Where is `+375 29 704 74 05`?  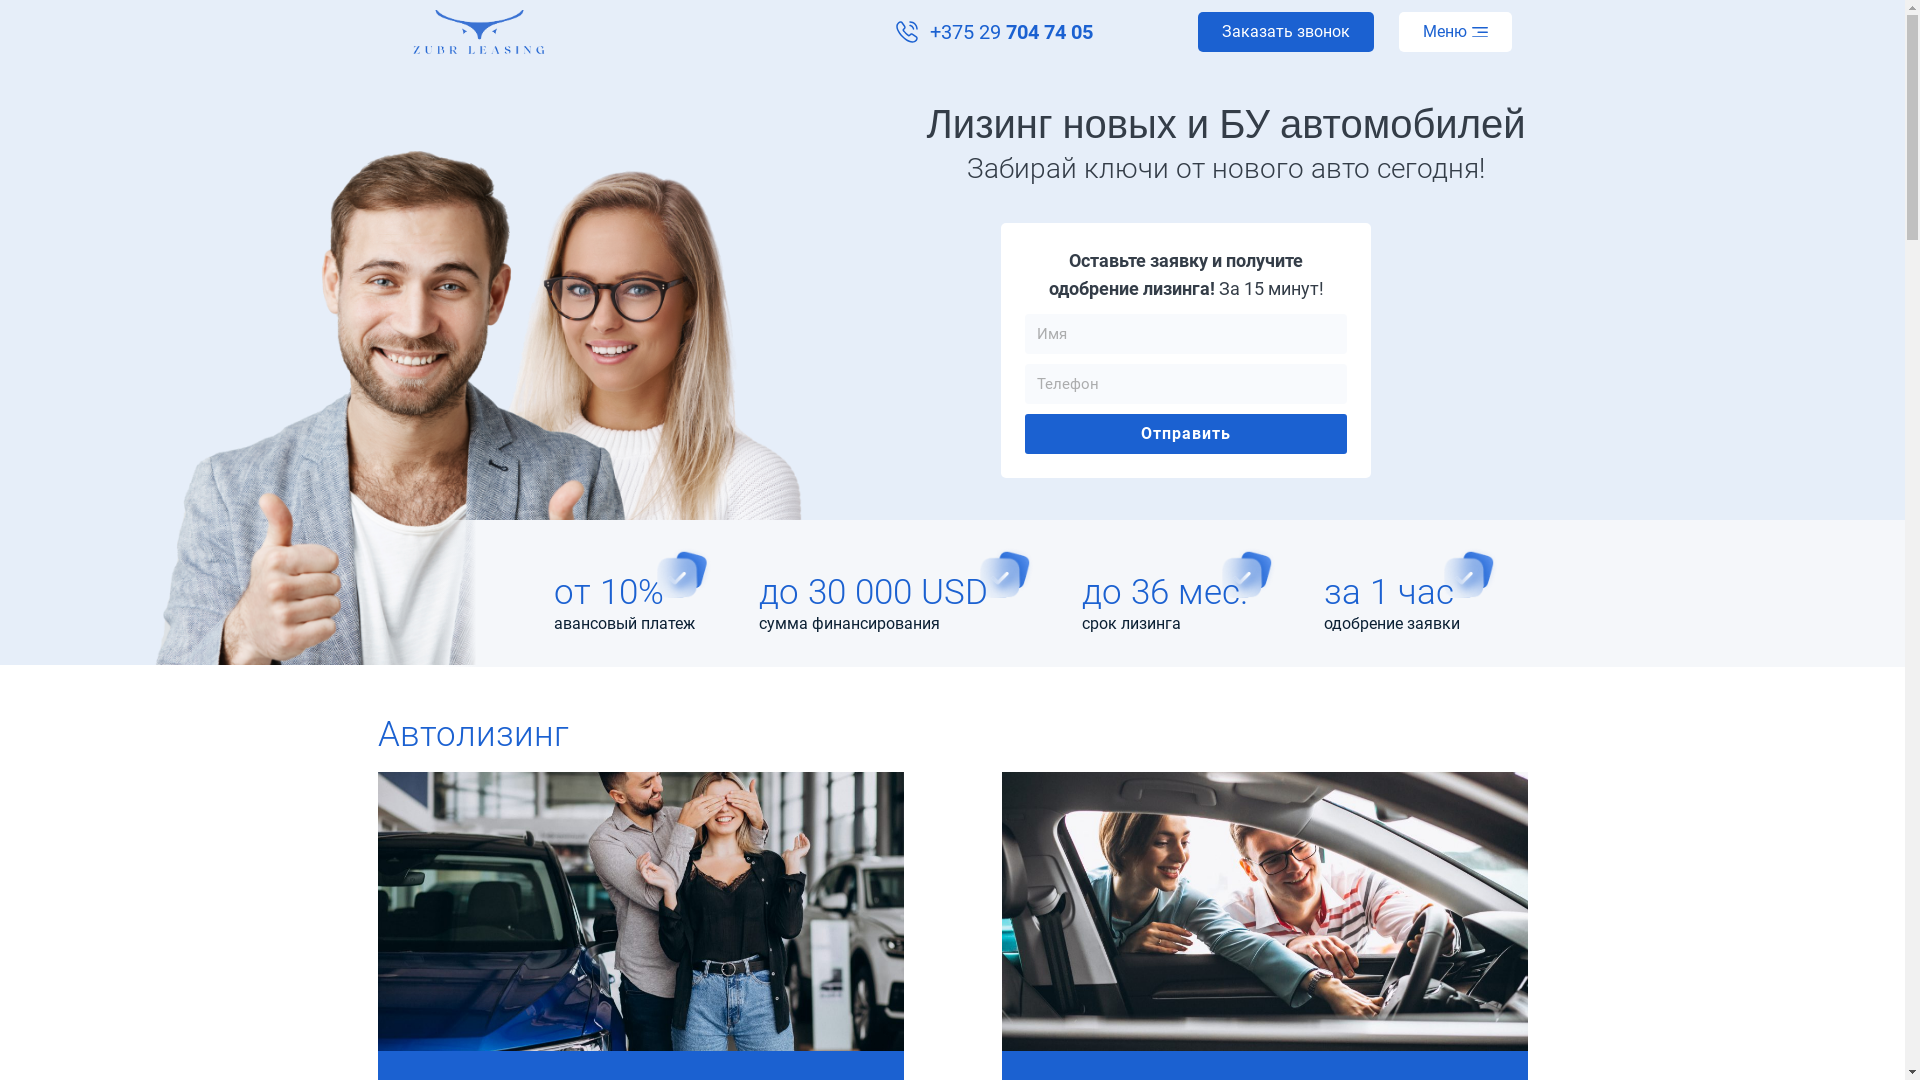 +375 29 704 74 05 is located at coordinates (994, 32).